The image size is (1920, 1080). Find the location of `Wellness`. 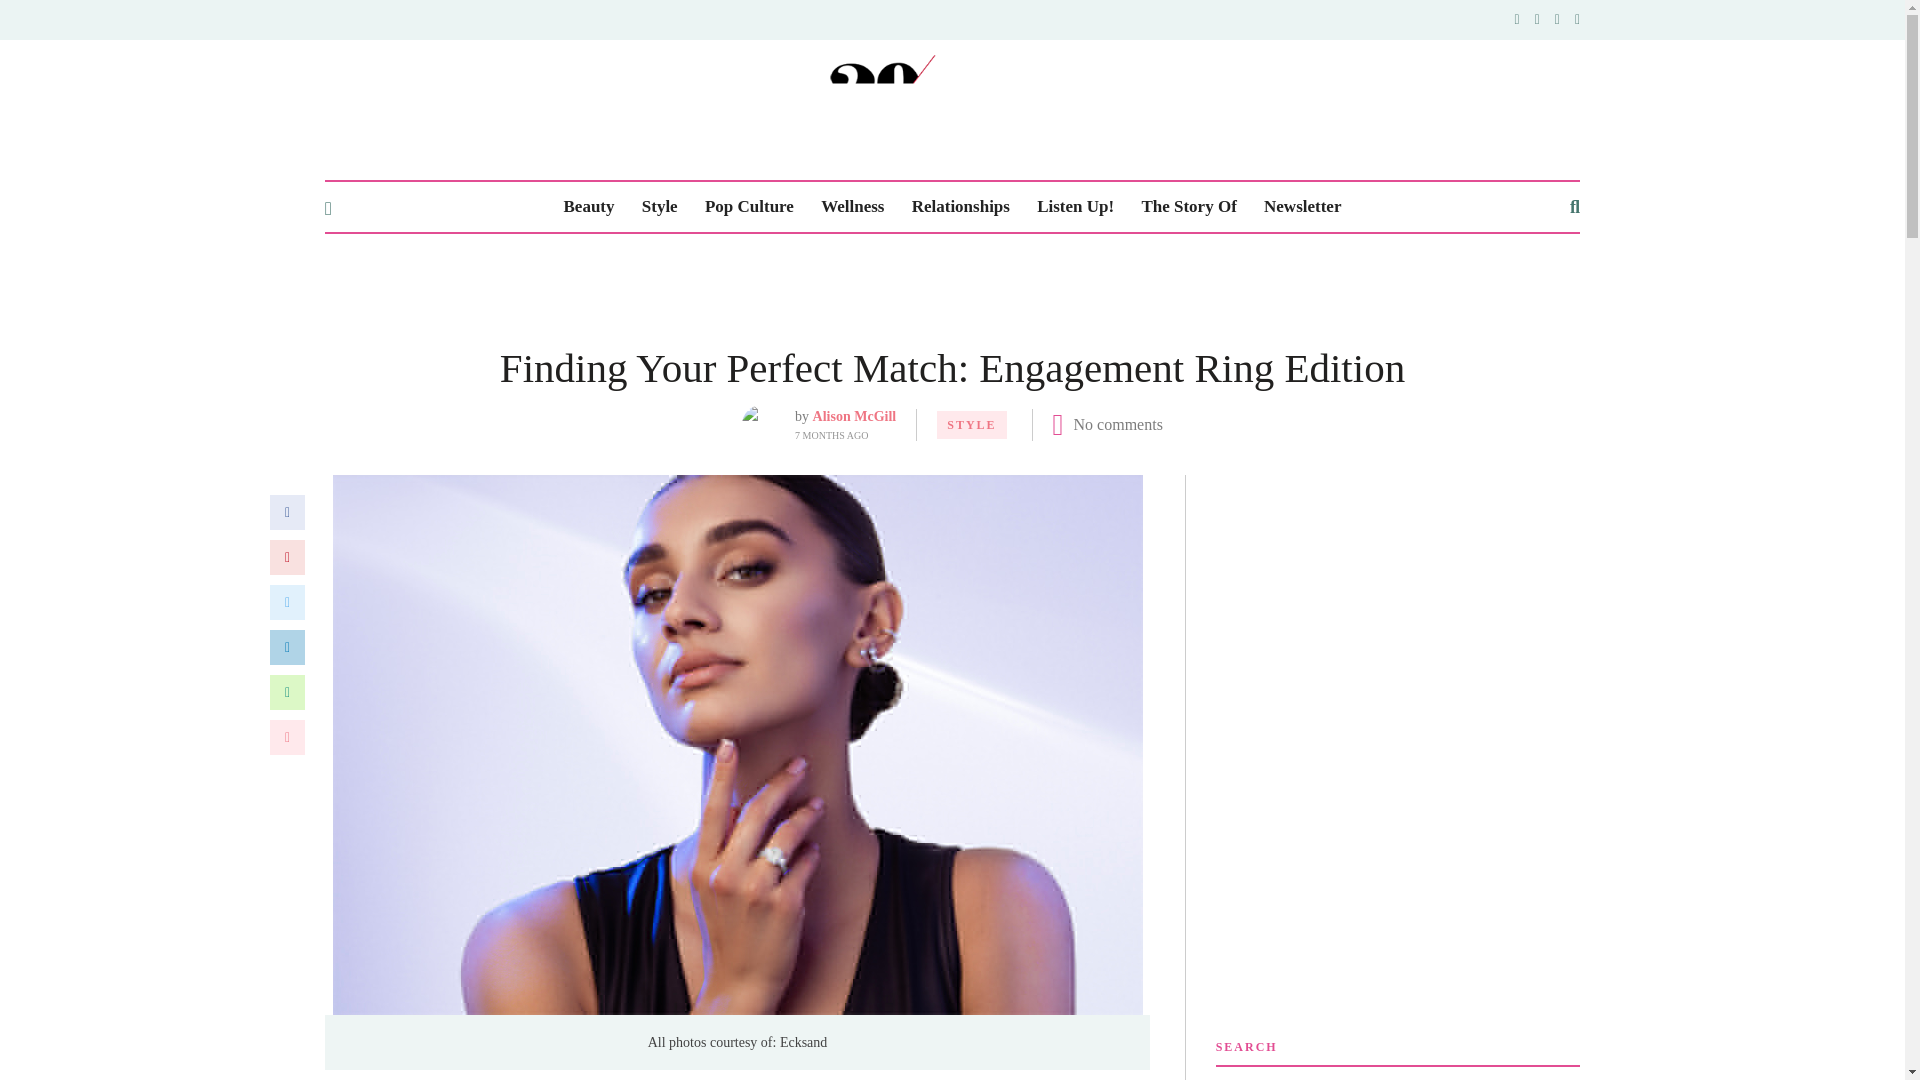

Wellness is located at coordinates (852, 207).